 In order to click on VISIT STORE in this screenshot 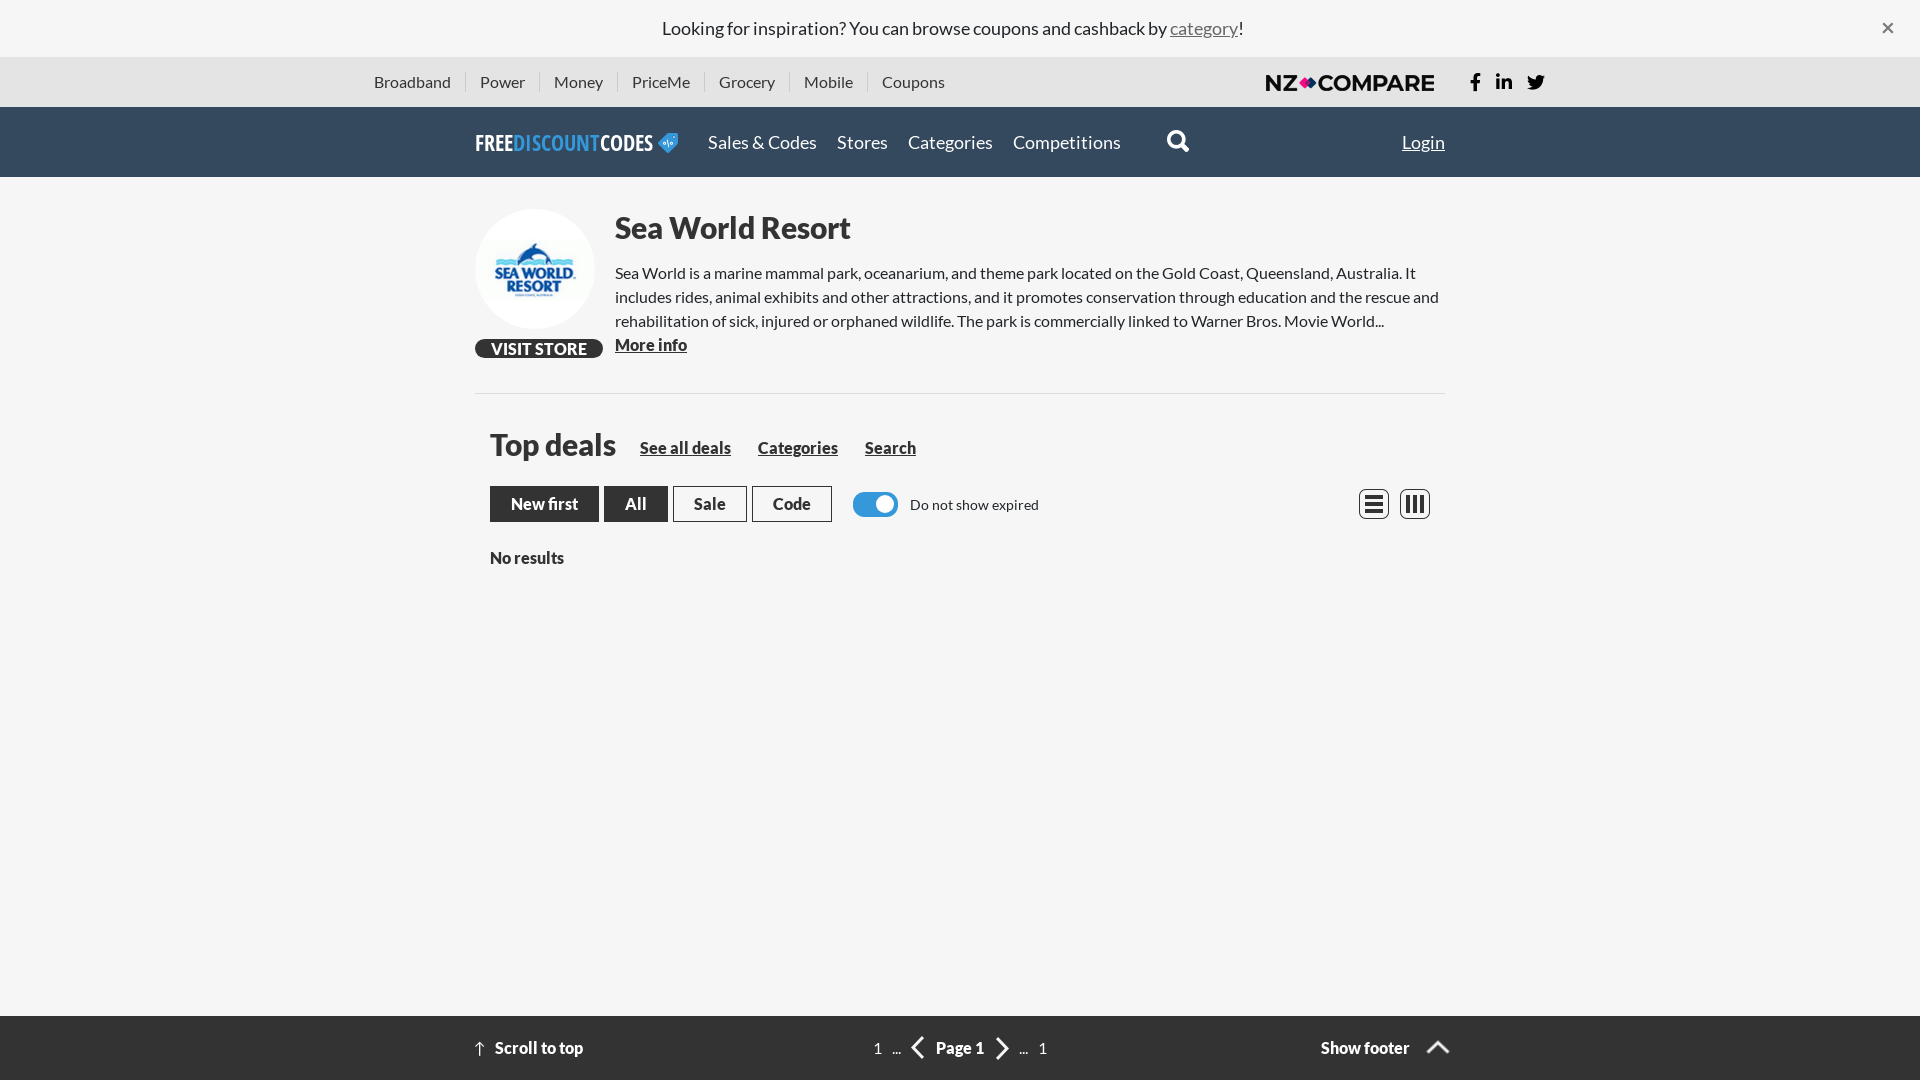, I will do `click(539, 348)`.